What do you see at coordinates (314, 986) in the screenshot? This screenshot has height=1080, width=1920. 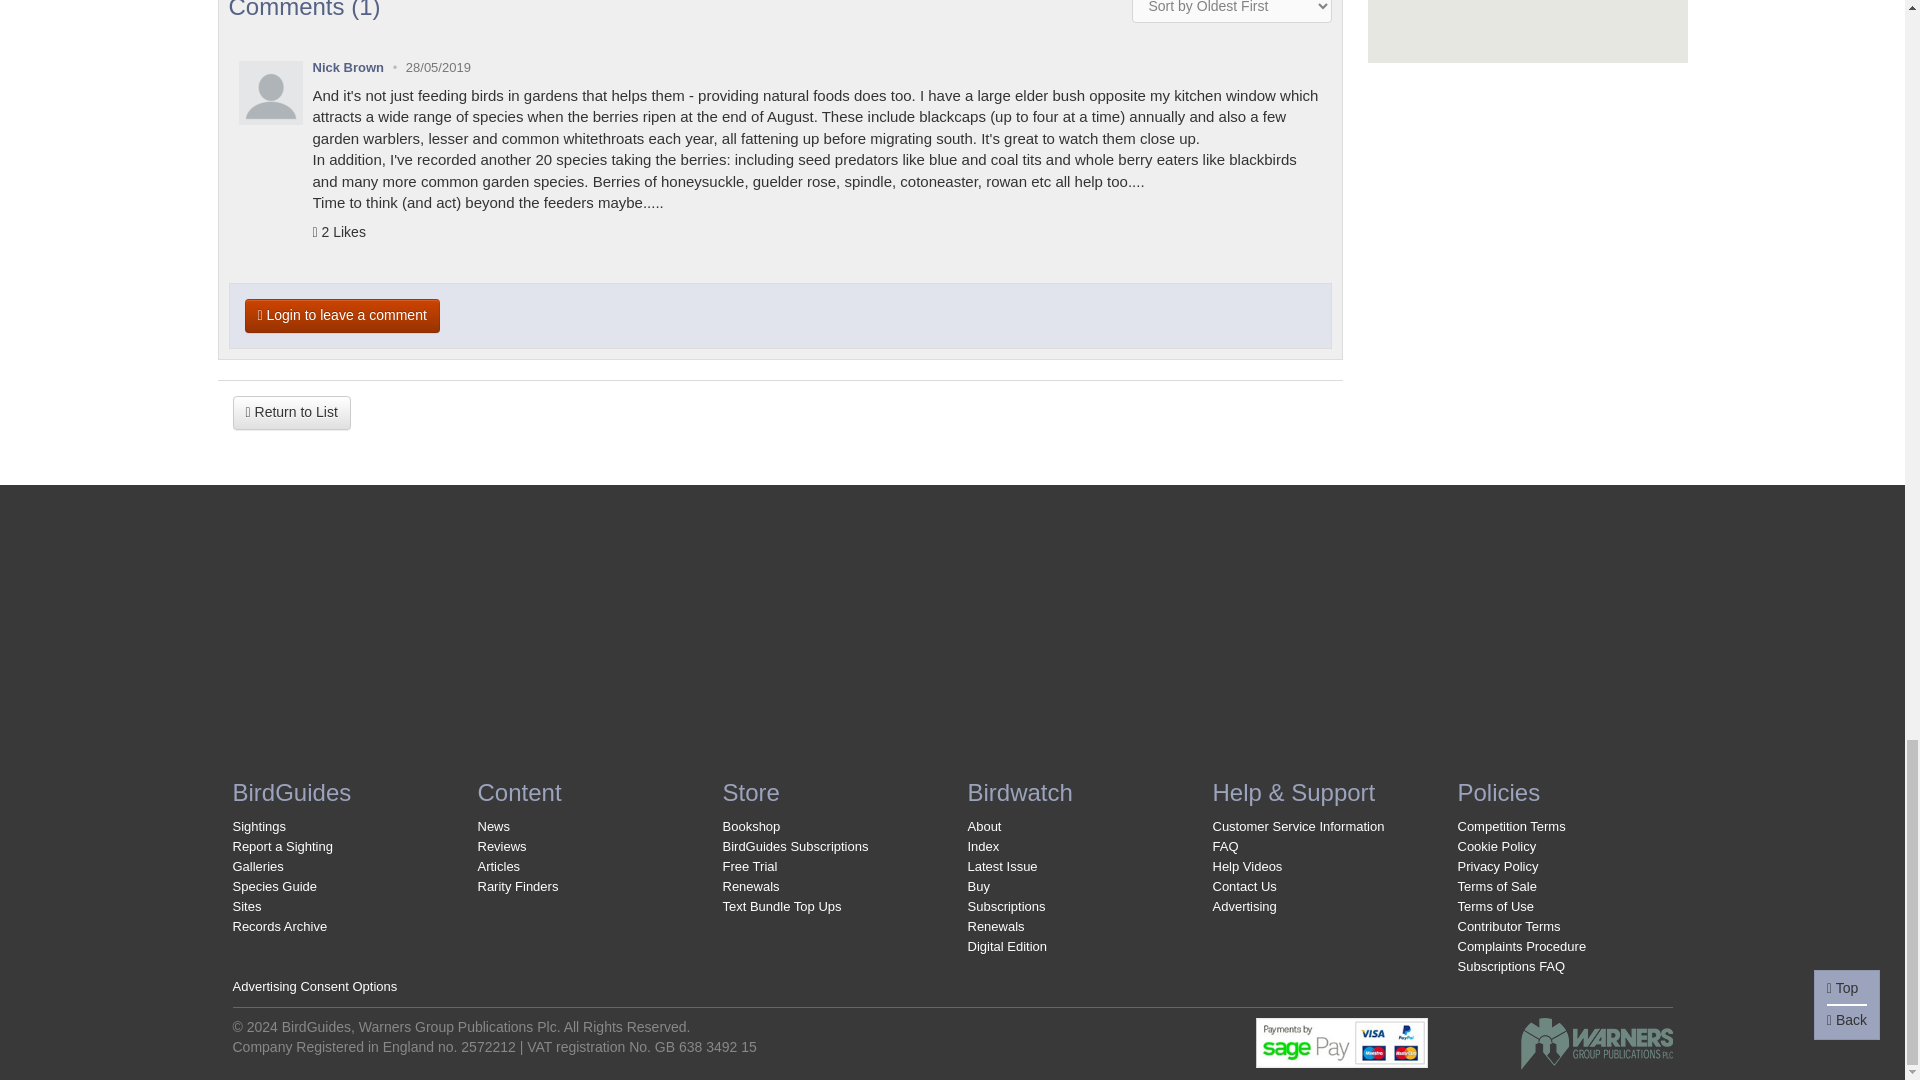 I see `View your Advertising Consent options for this website` at bounding box center [314, 986].